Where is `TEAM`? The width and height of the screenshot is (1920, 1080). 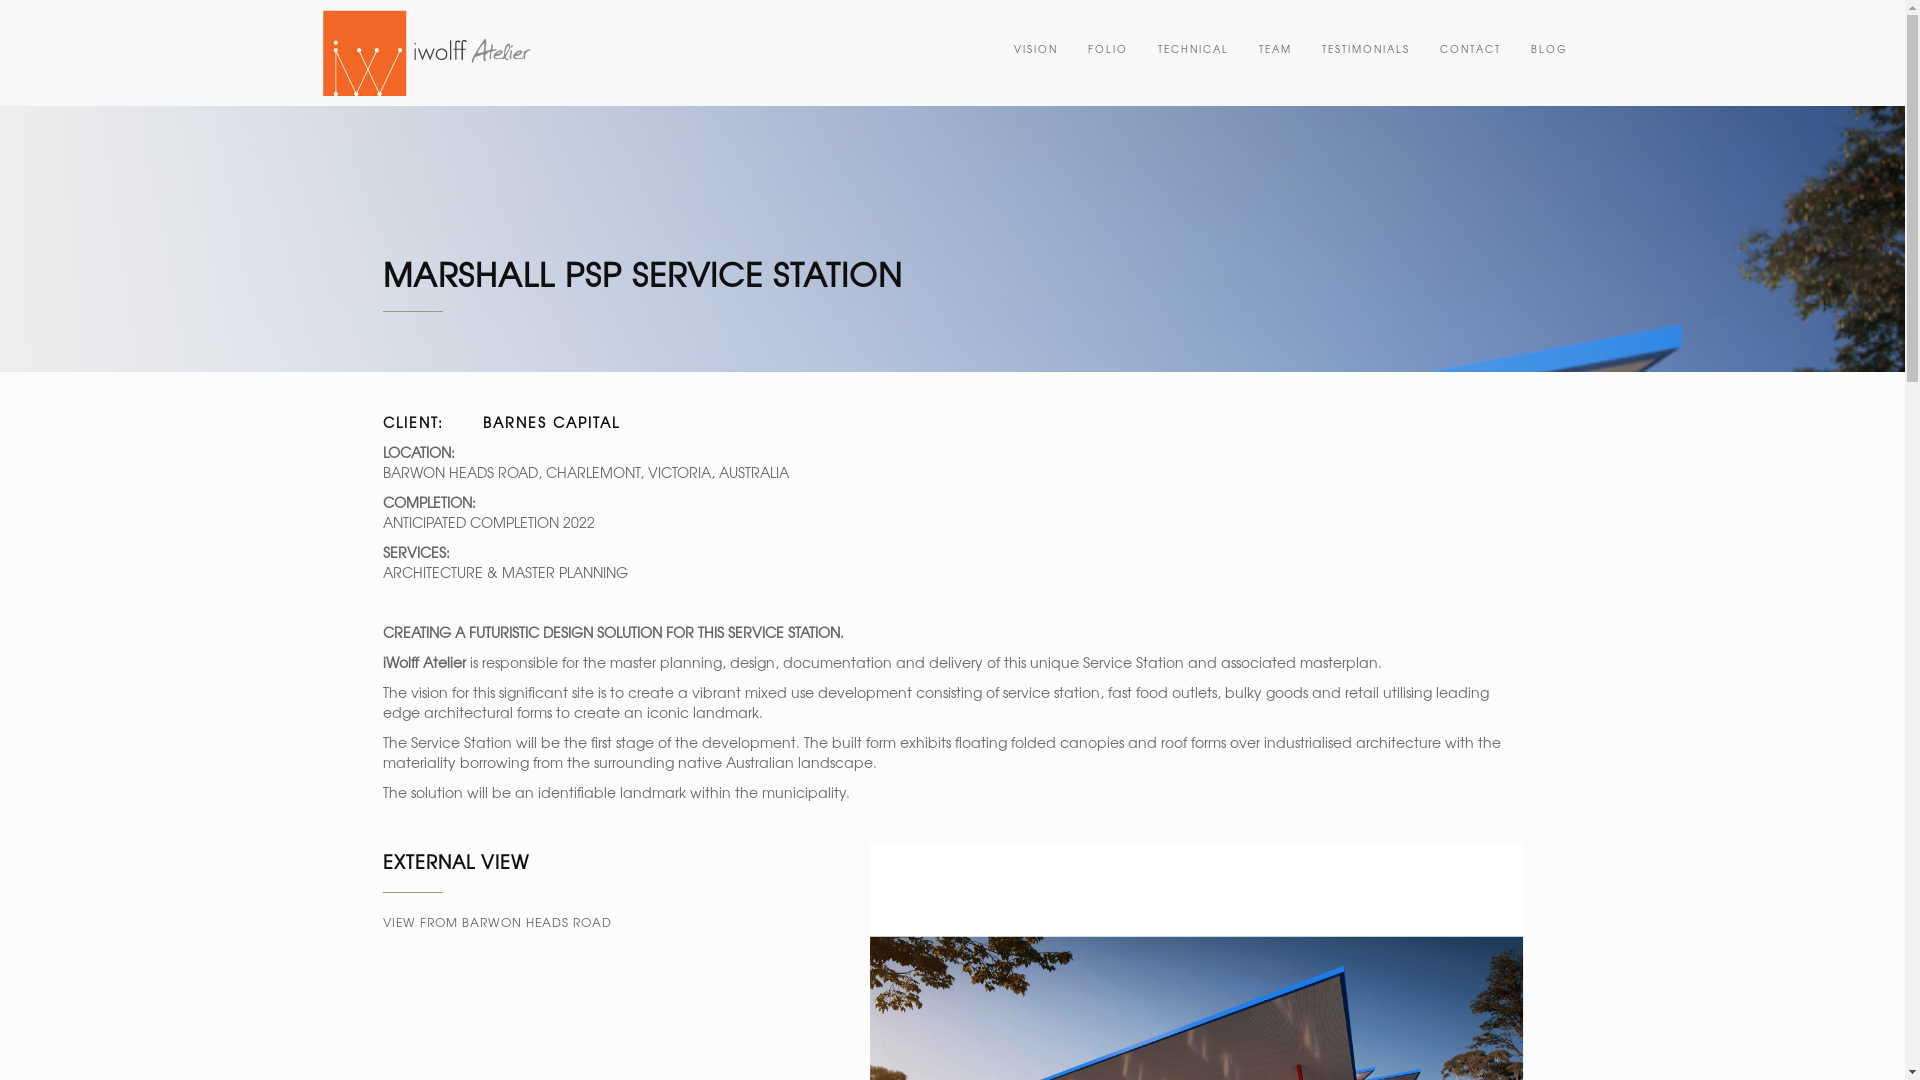
TEAM is located at coordinates (1276, 49).